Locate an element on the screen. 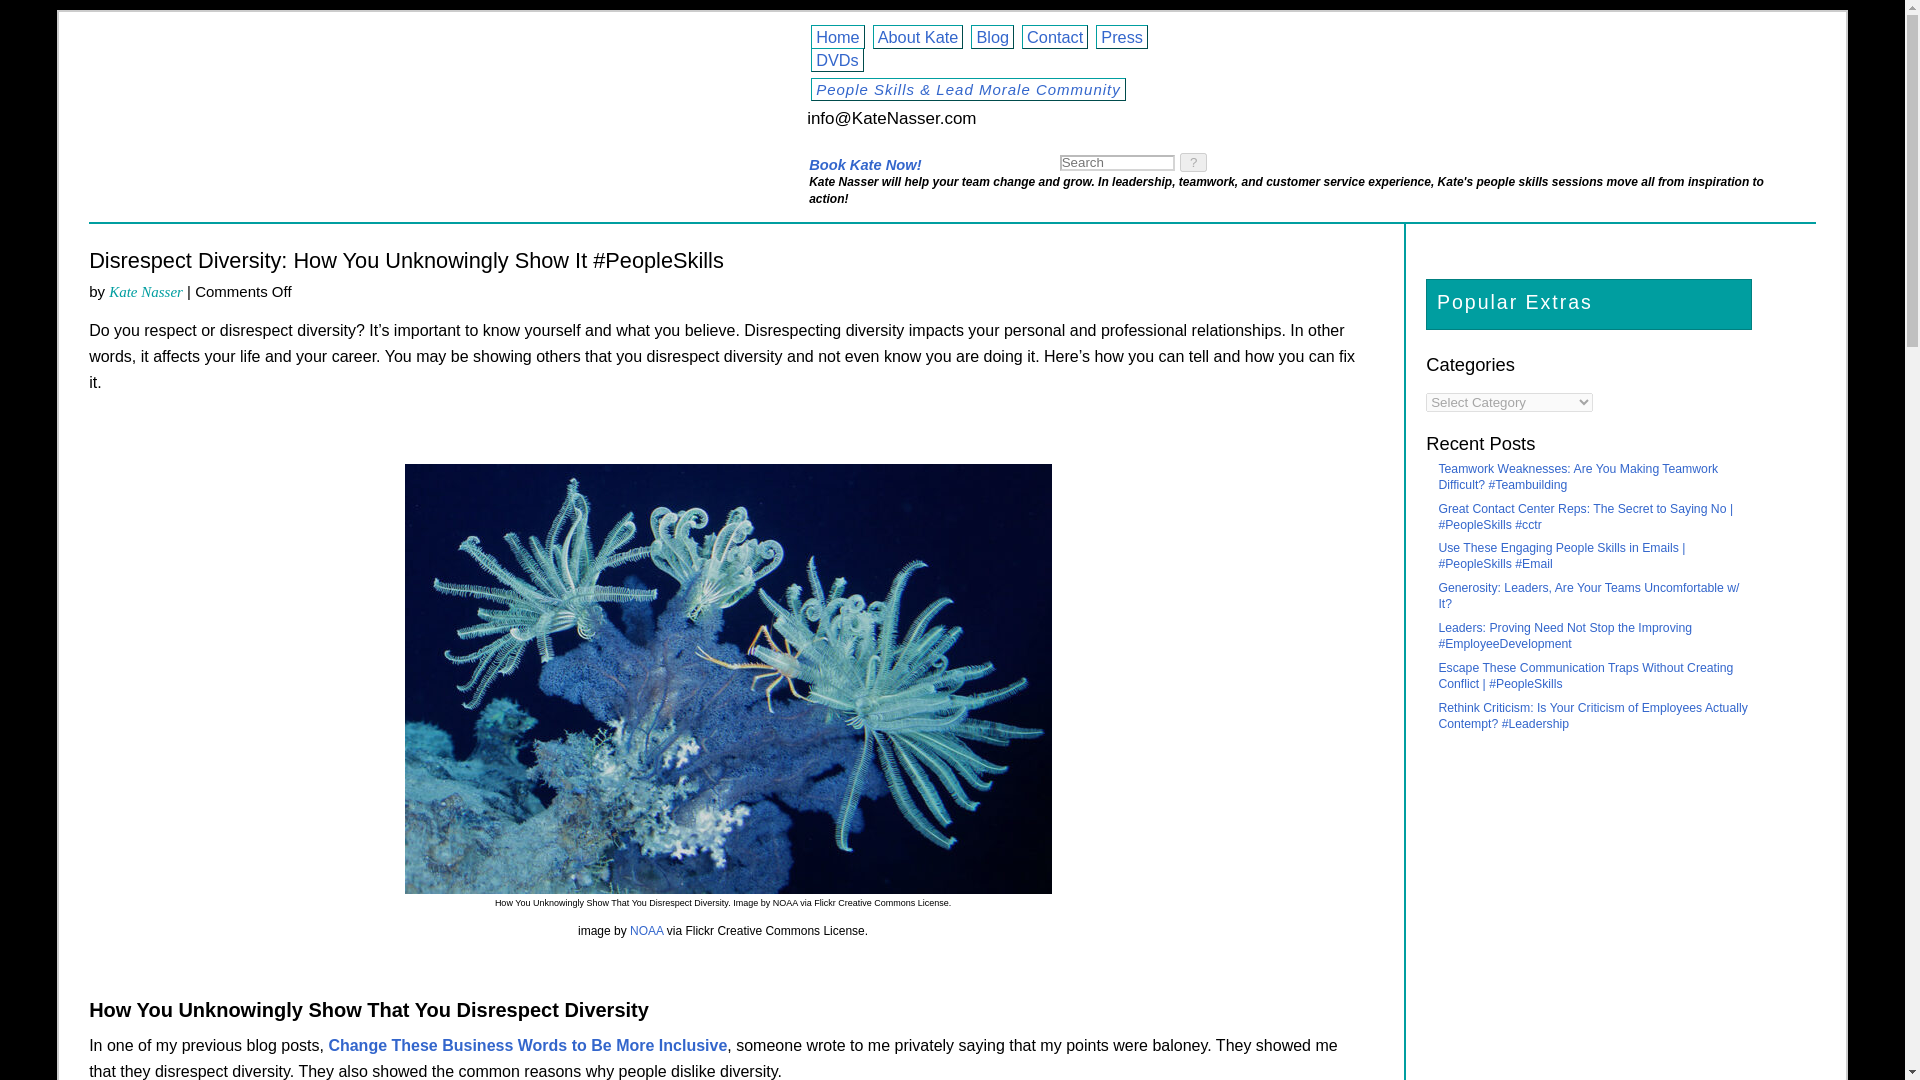 This screenshot has height=1080, width=1920. Facebook is located at coordinates (866, 155).